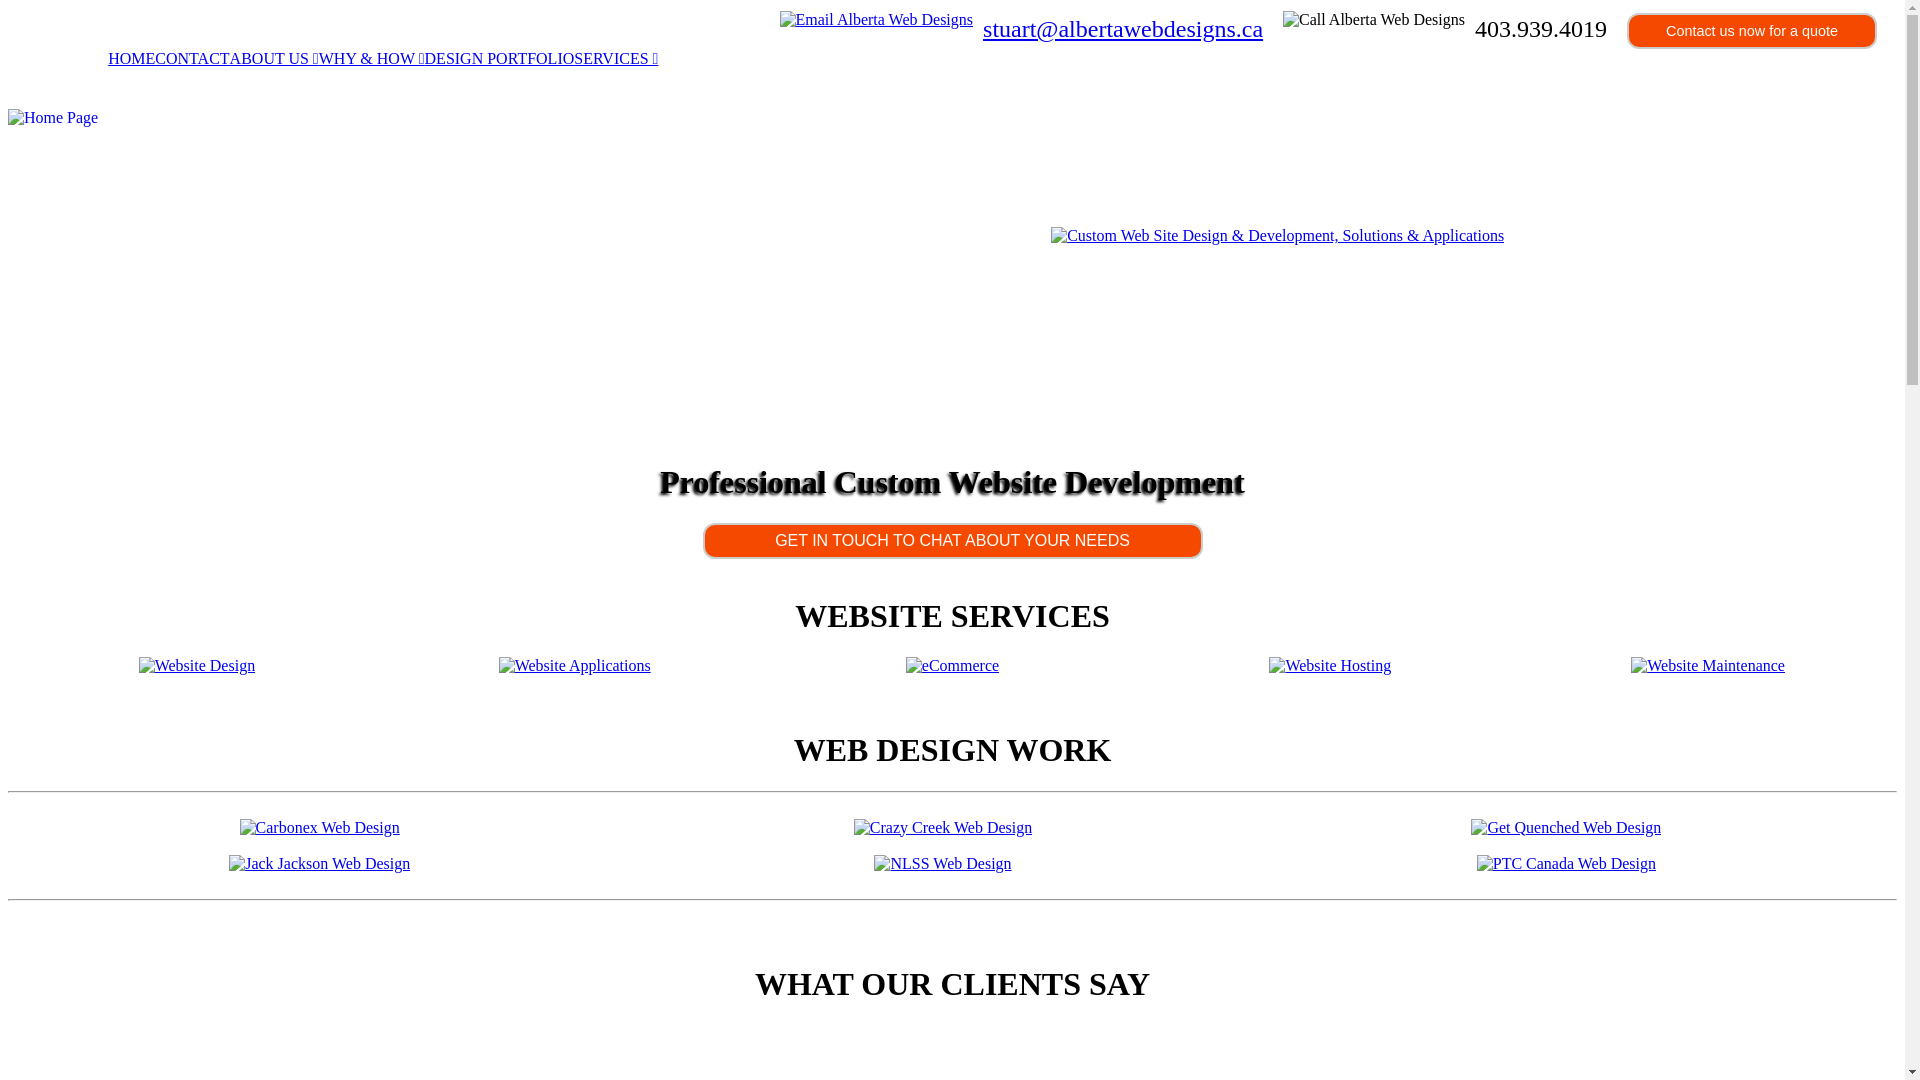  What do you see at coordinates (1752, 31) in the screenshot?
I see `Contact us now for a quote` at bounding box center [1752, 31].